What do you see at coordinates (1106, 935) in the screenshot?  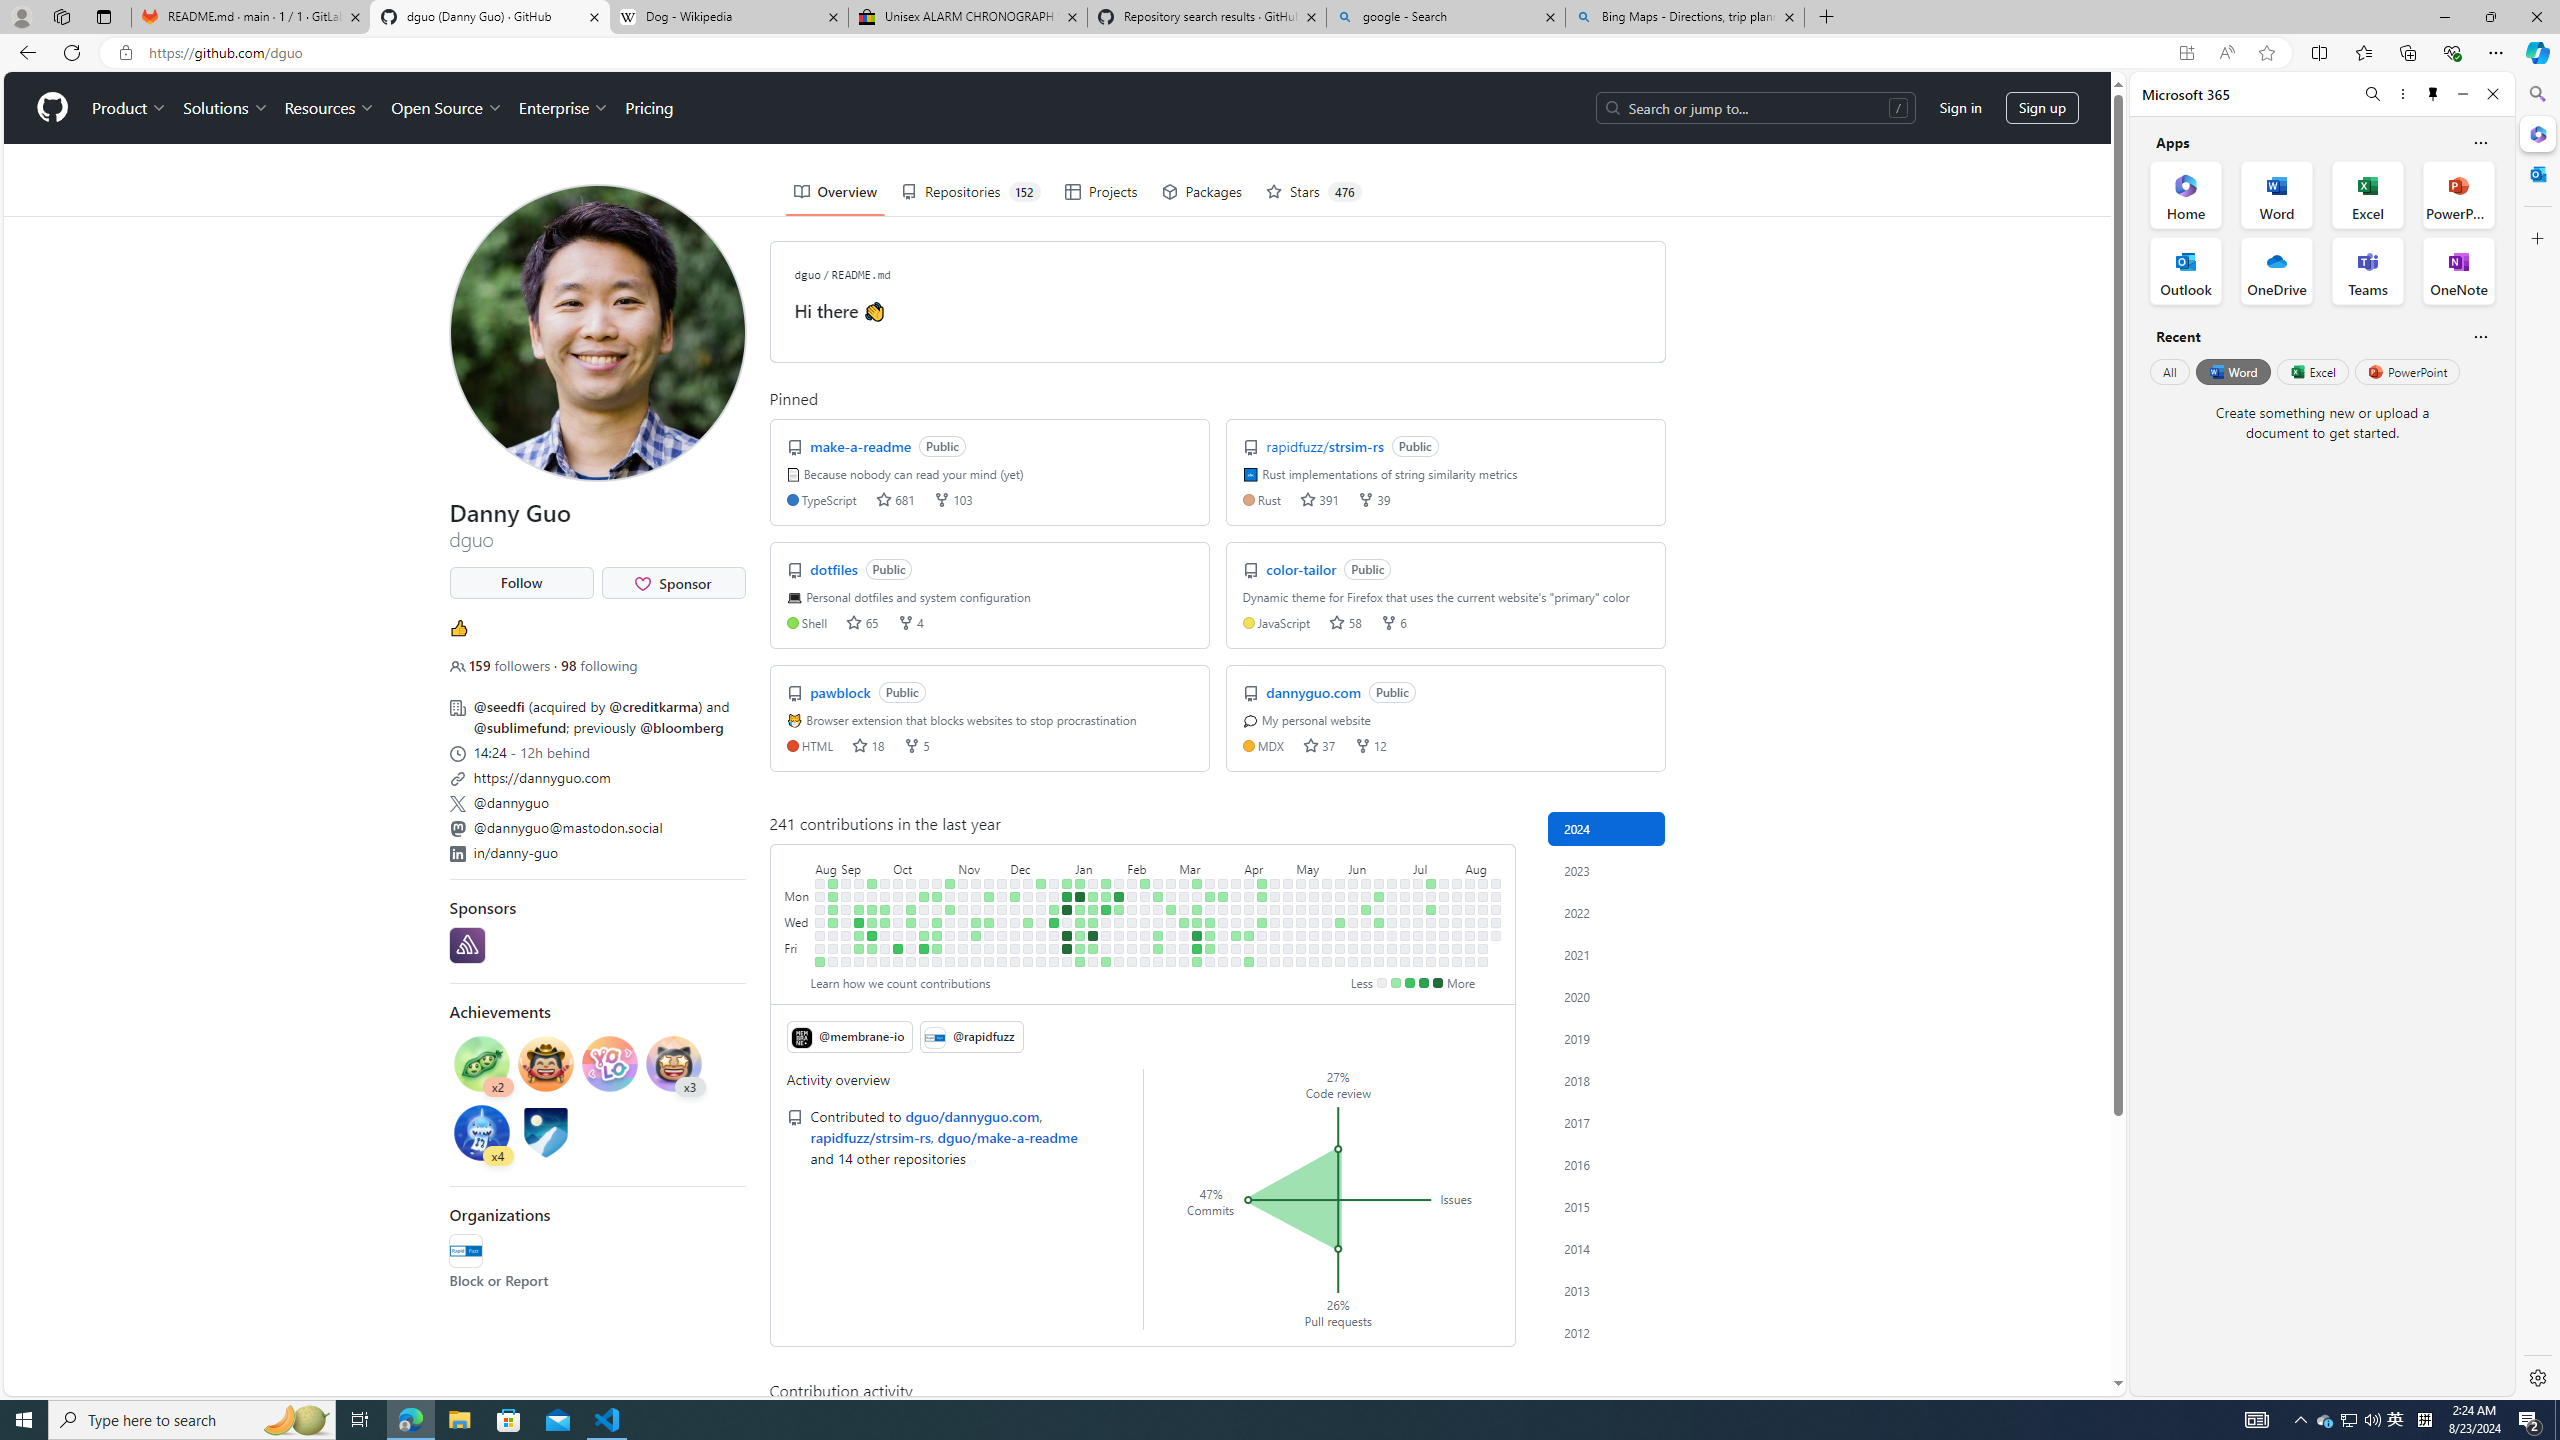 I see `No contributions on January 25th.` at bounding box center [1106, 935].